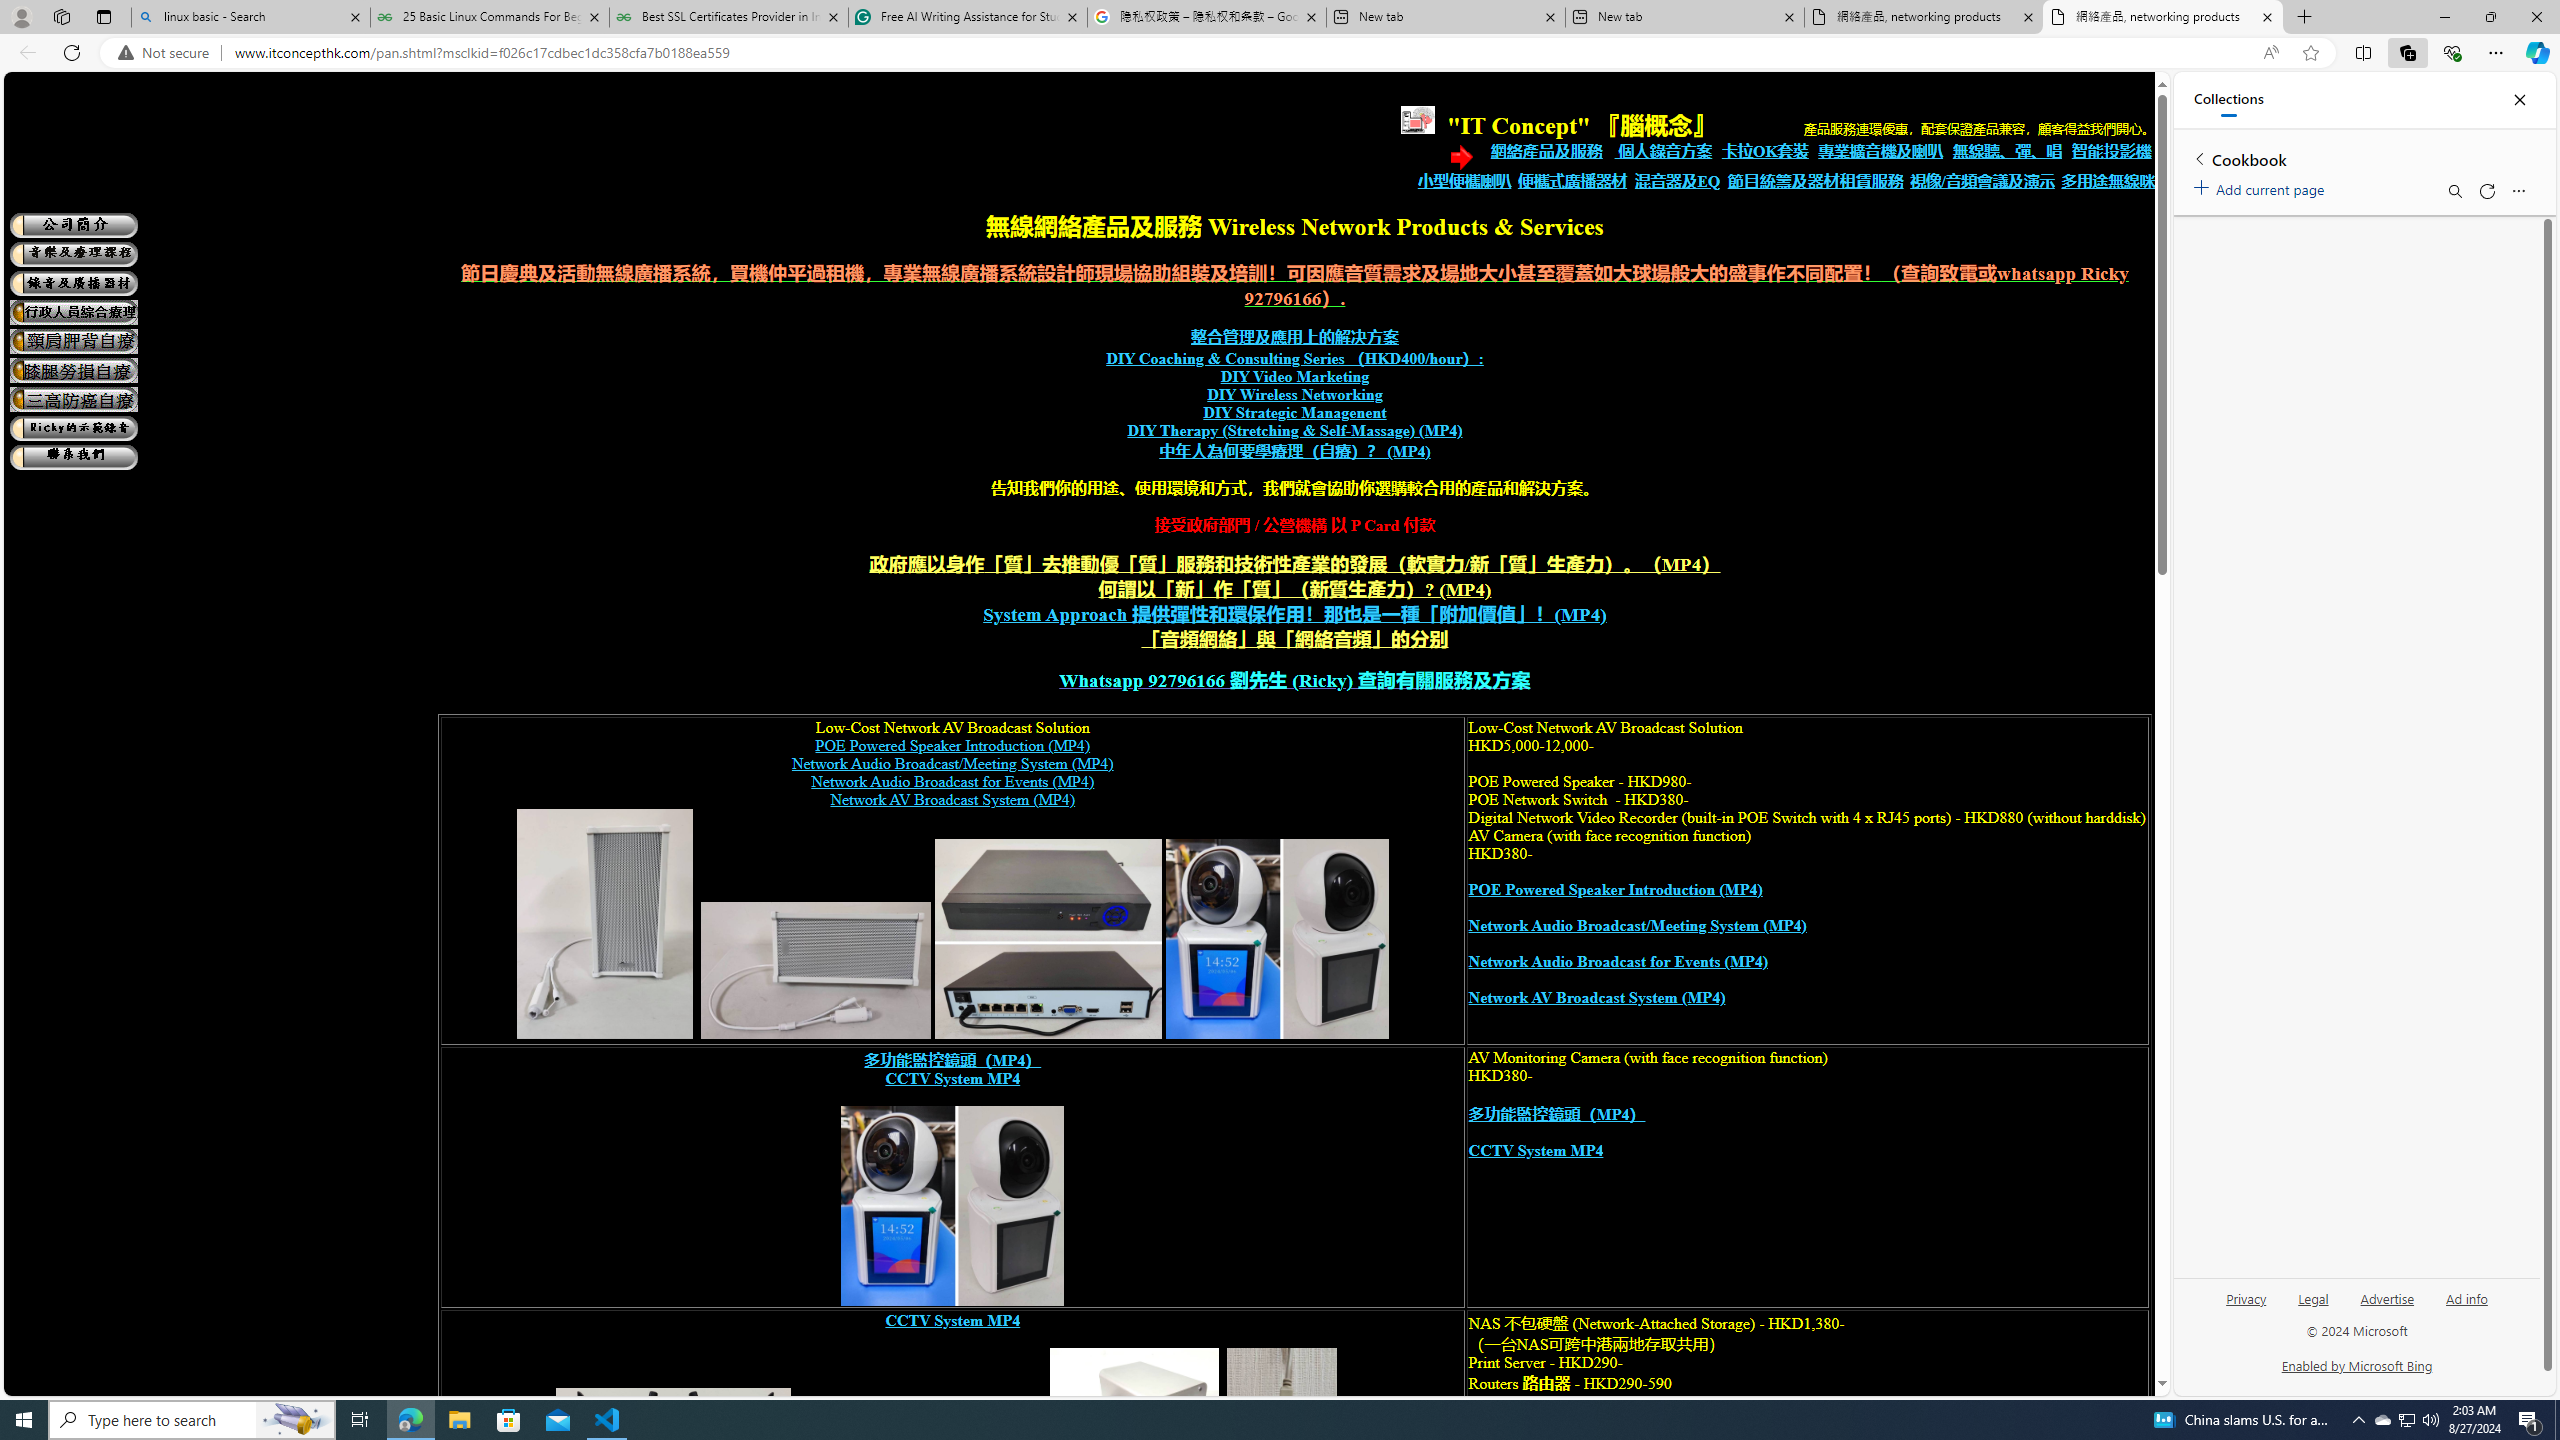 The image size is (2560, 1440). I want to click on linux basic - Search, so click(250, 17).